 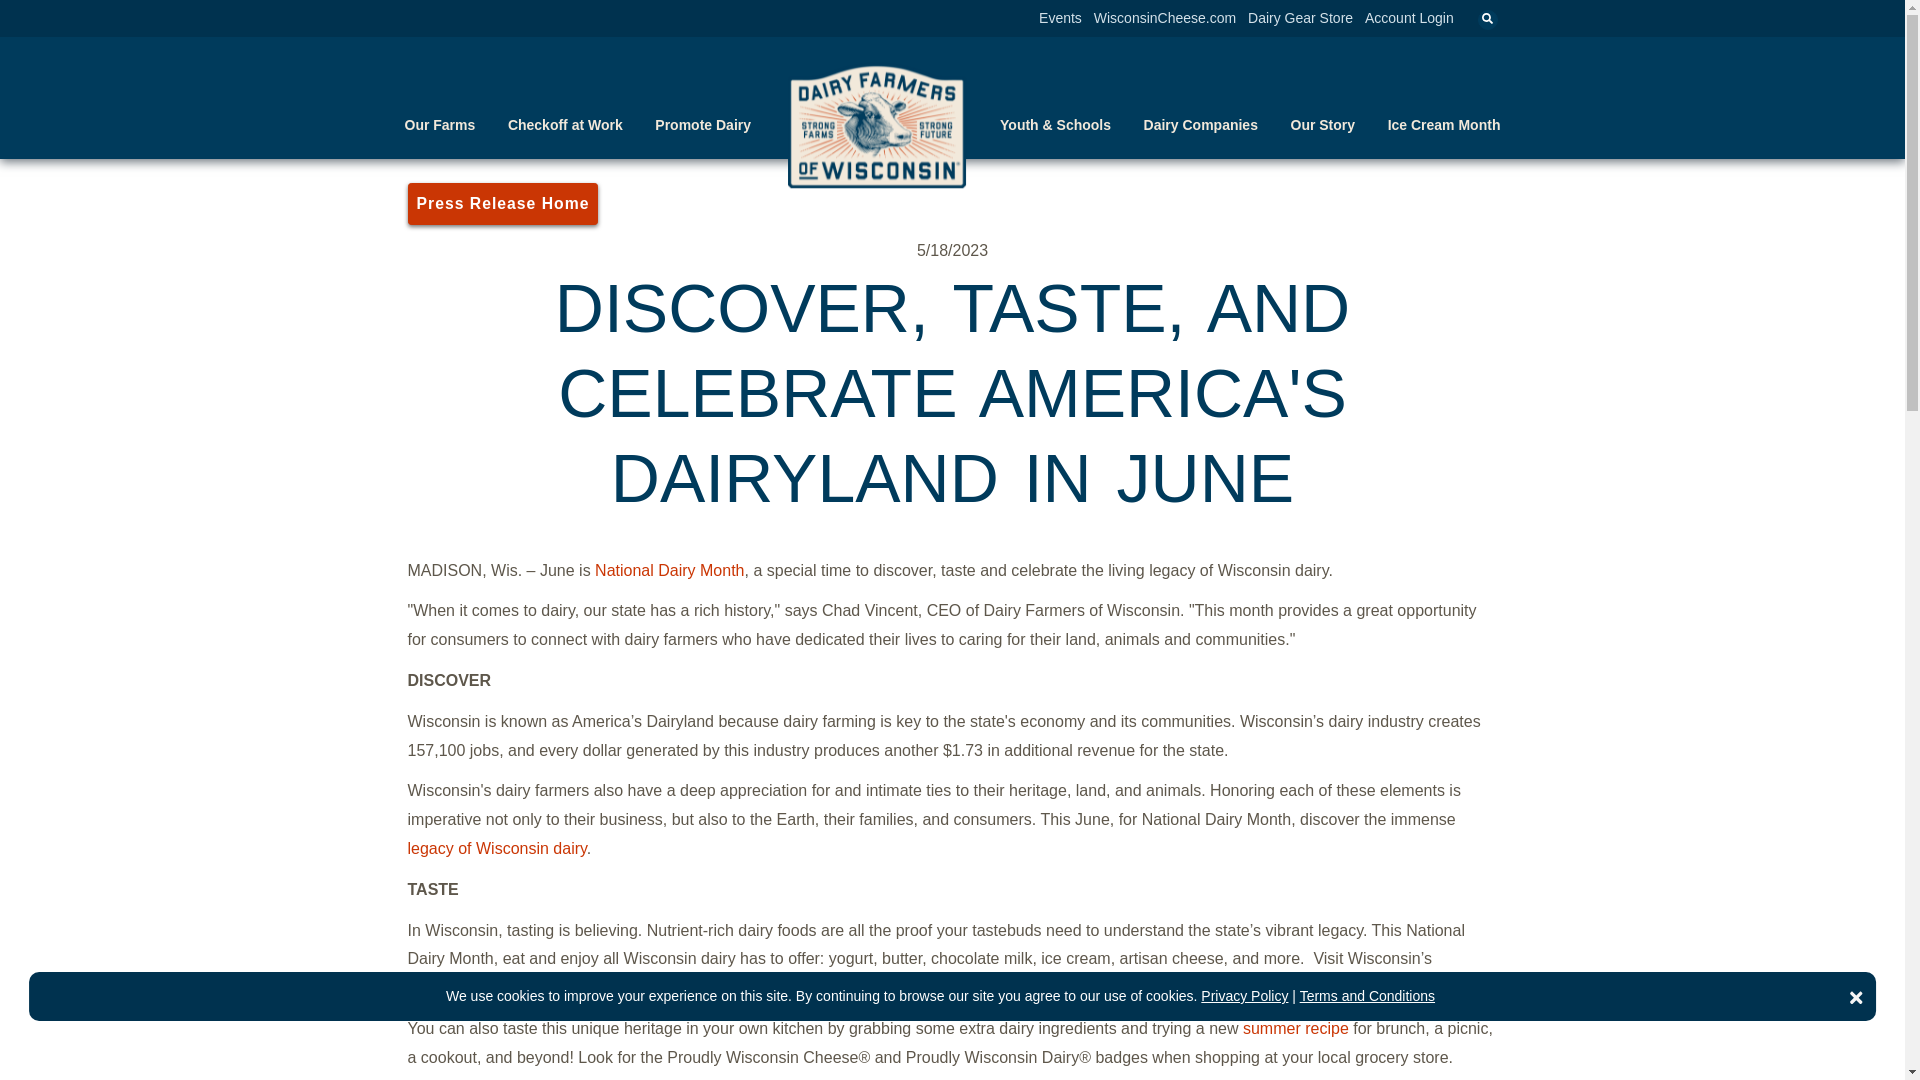 I want to click on WisconsinCheese.com, so click(x=1165, y=17).